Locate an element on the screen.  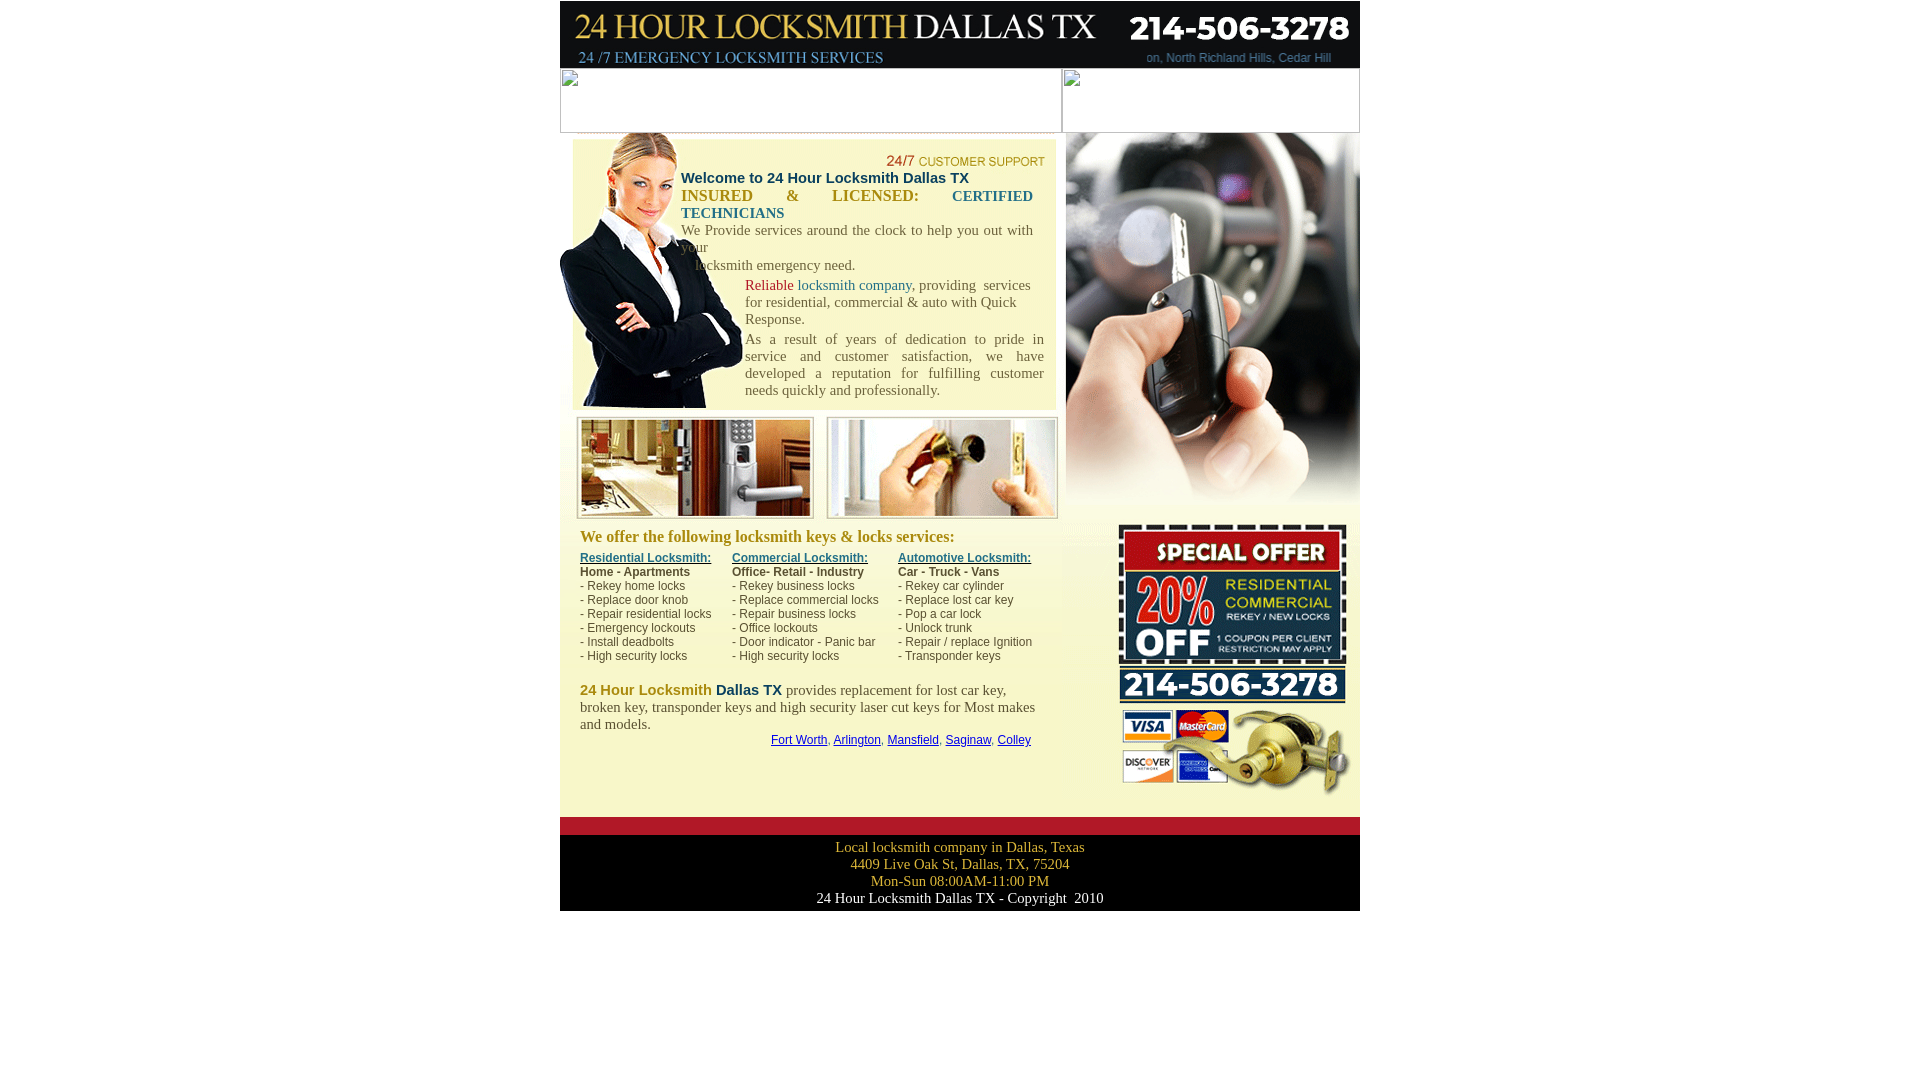
Haltom city is located at coordinates (701, 740).